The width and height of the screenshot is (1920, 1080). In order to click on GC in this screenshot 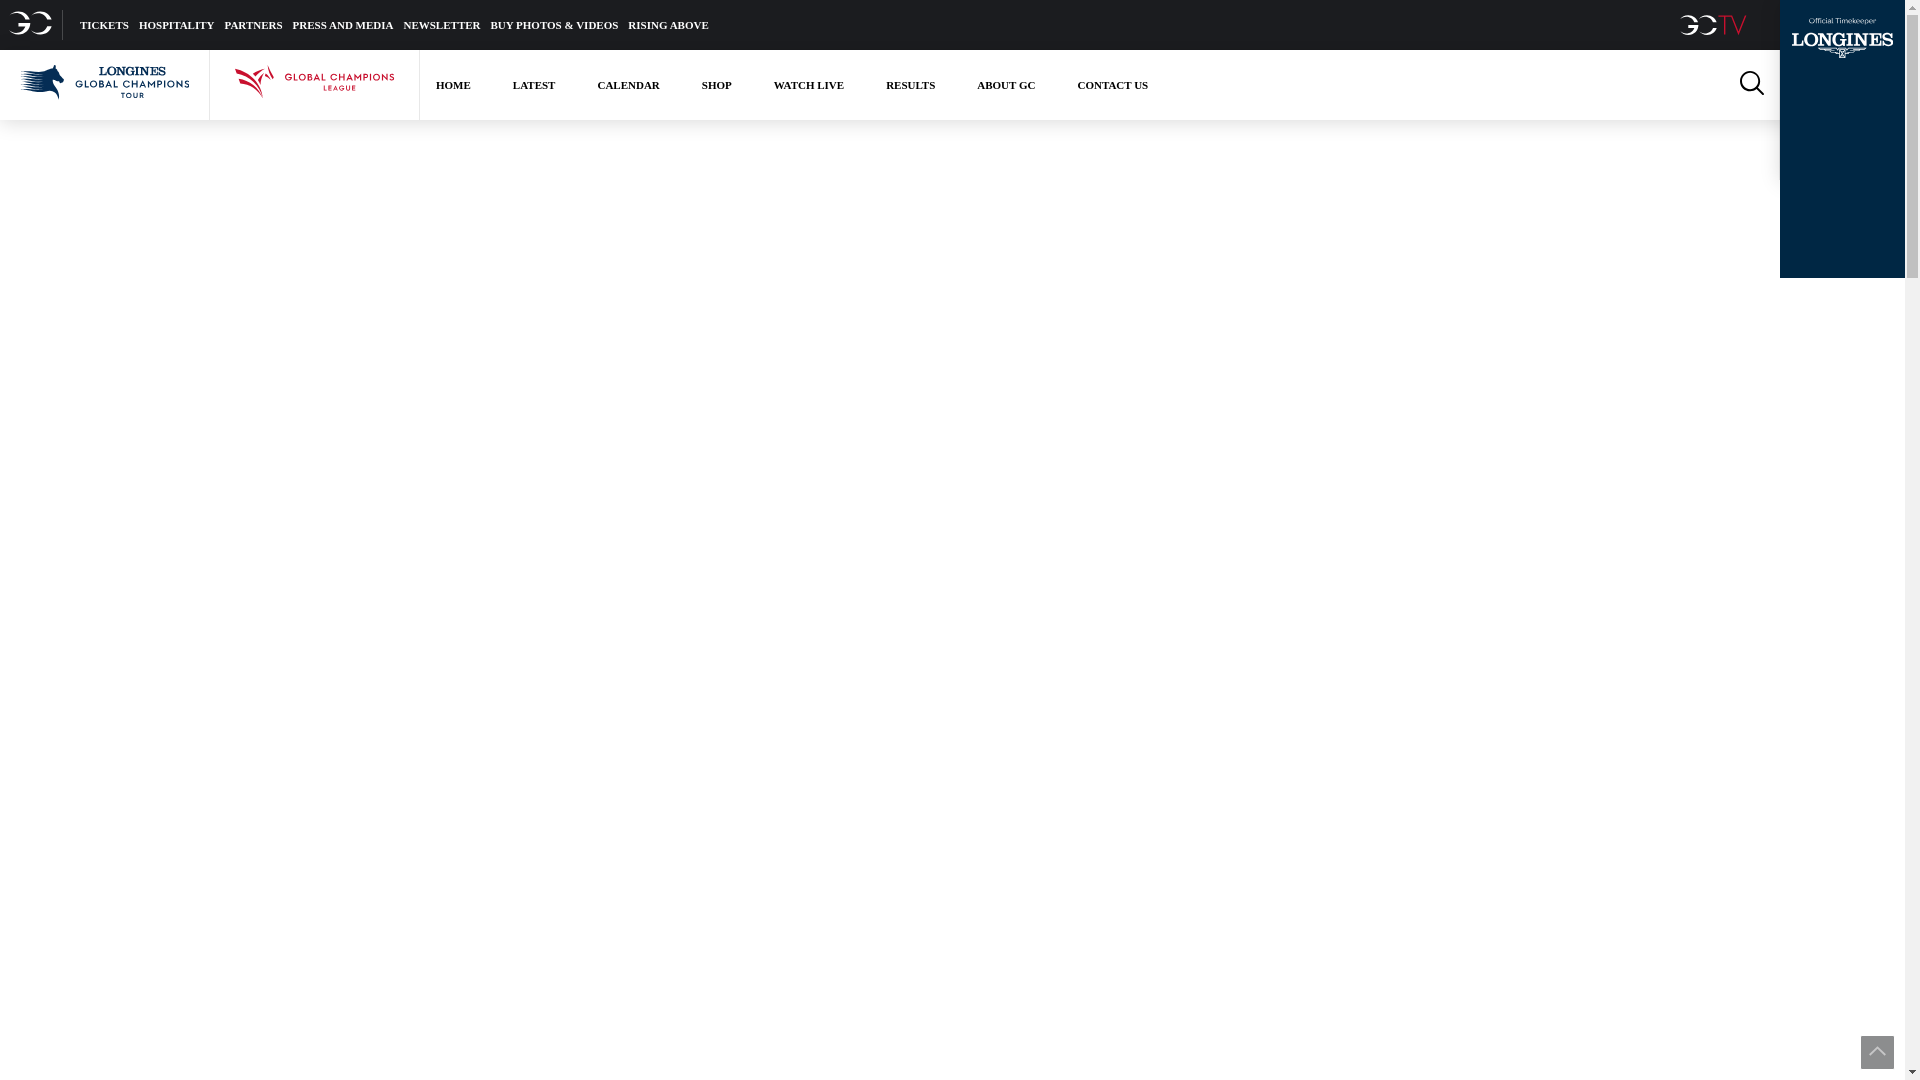, I will do `click(31, 24)`.